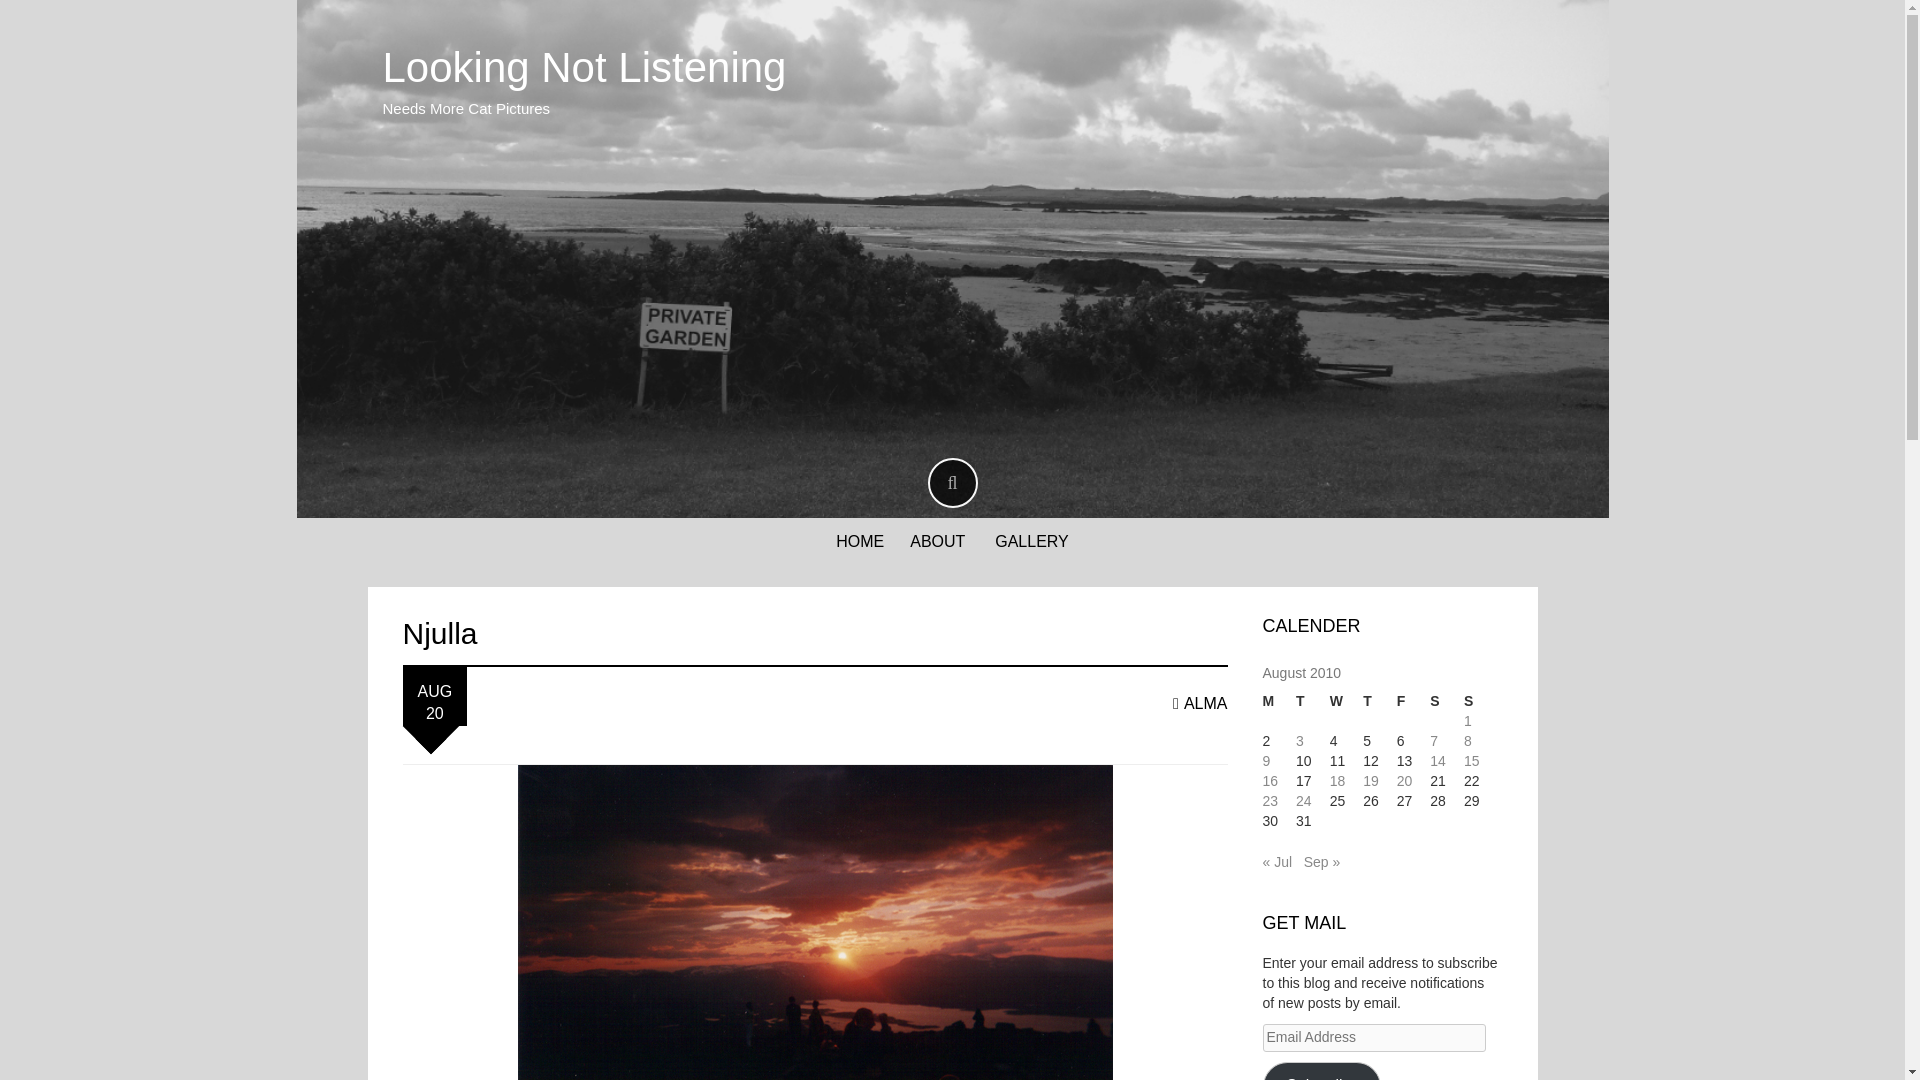 This screenshot has height=1080, width=1920. I want to click on 19, so click(1370, 781).